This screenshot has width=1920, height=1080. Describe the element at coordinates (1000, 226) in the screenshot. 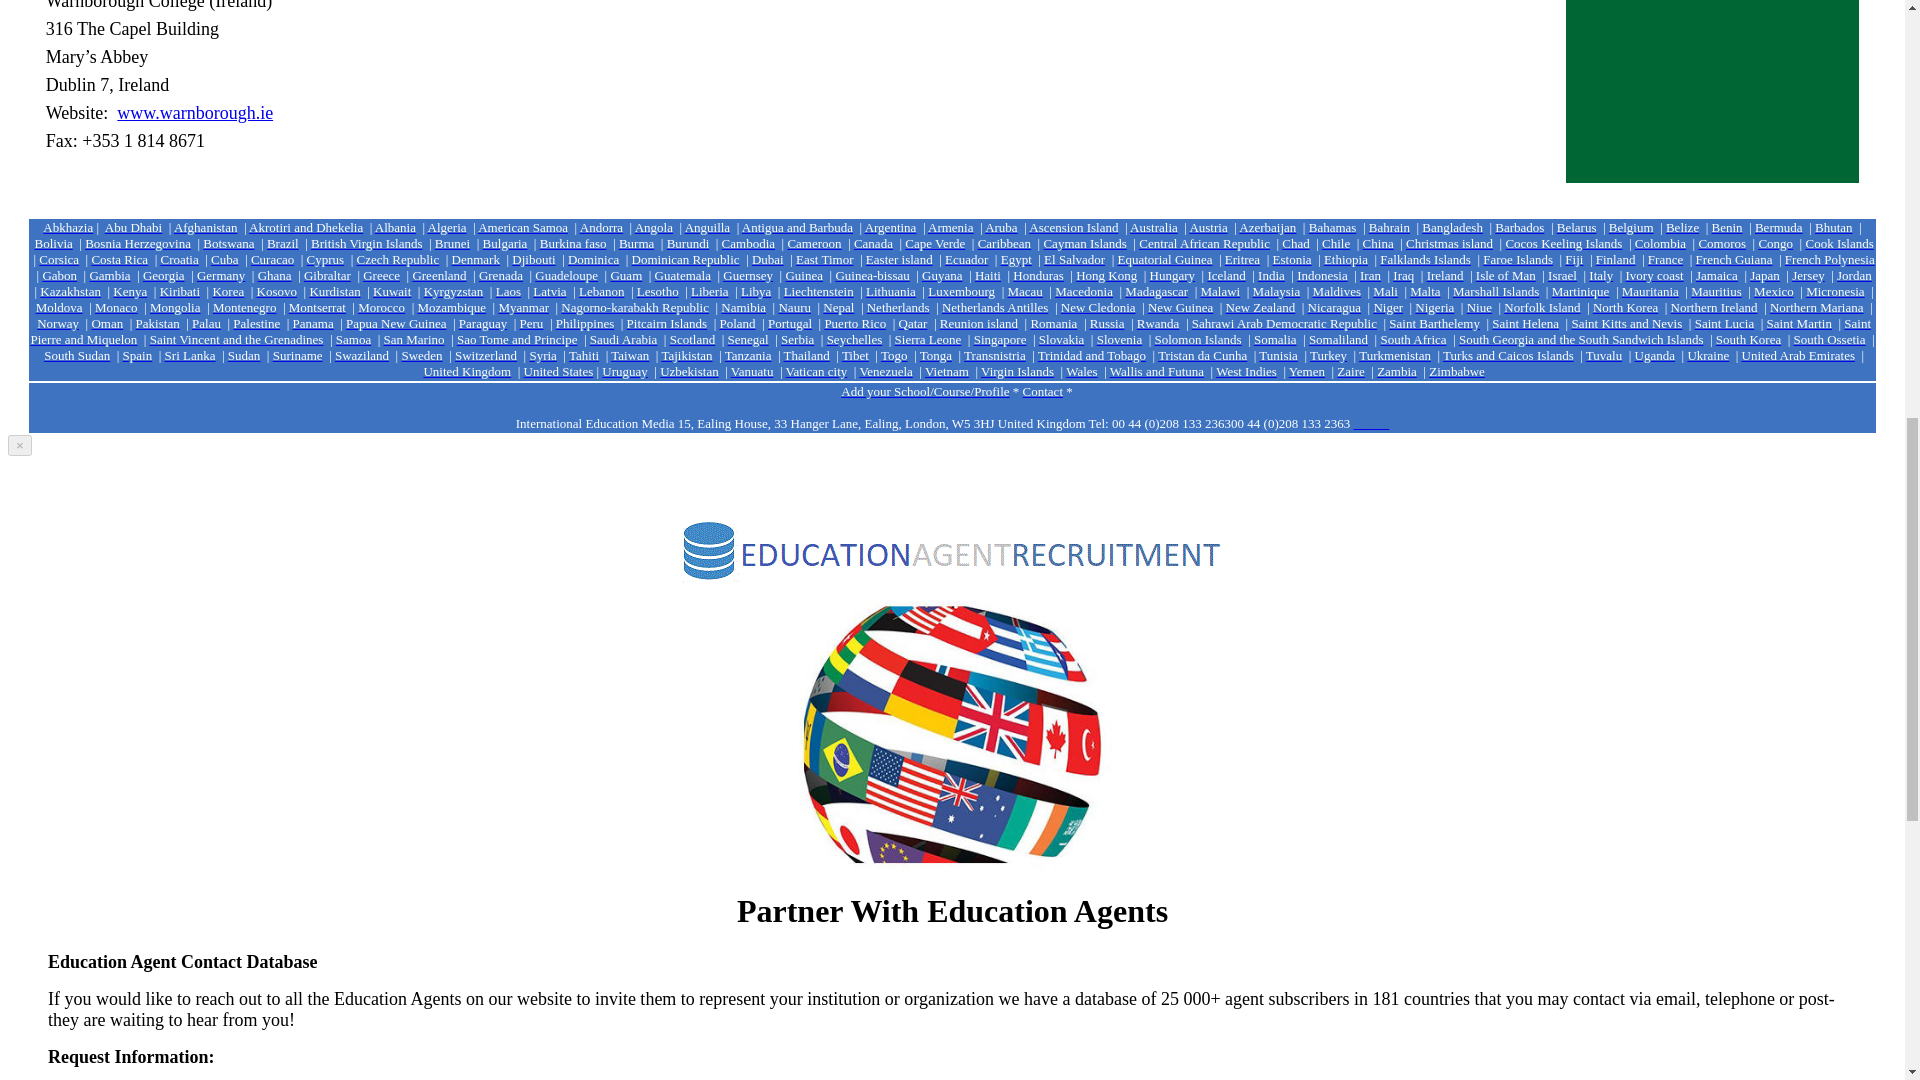

I see `Aruba` at that location.